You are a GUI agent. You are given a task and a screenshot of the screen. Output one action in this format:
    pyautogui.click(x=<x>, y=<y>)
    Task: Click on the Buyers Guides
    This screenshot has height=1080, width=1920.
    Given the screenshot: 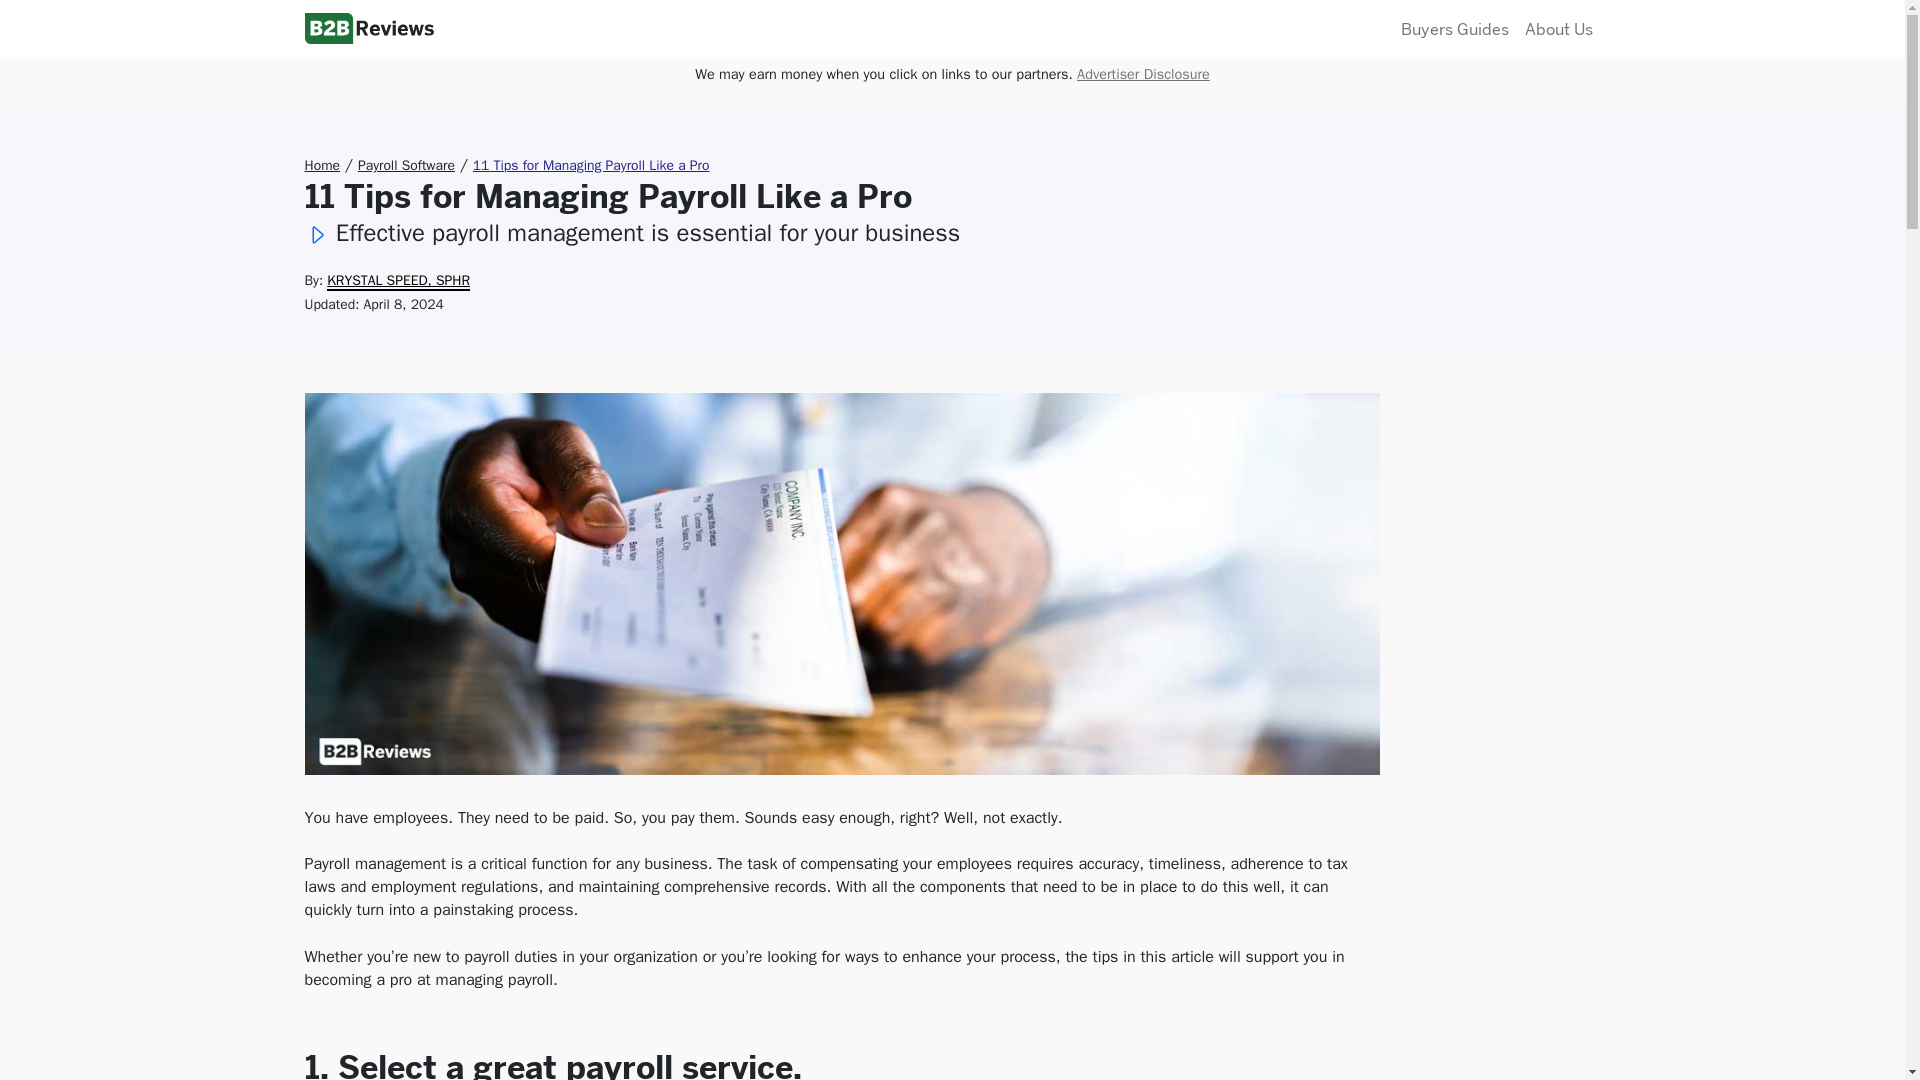 What is the action you would take?
    pyautogui.click(x=1454, y=28)
    